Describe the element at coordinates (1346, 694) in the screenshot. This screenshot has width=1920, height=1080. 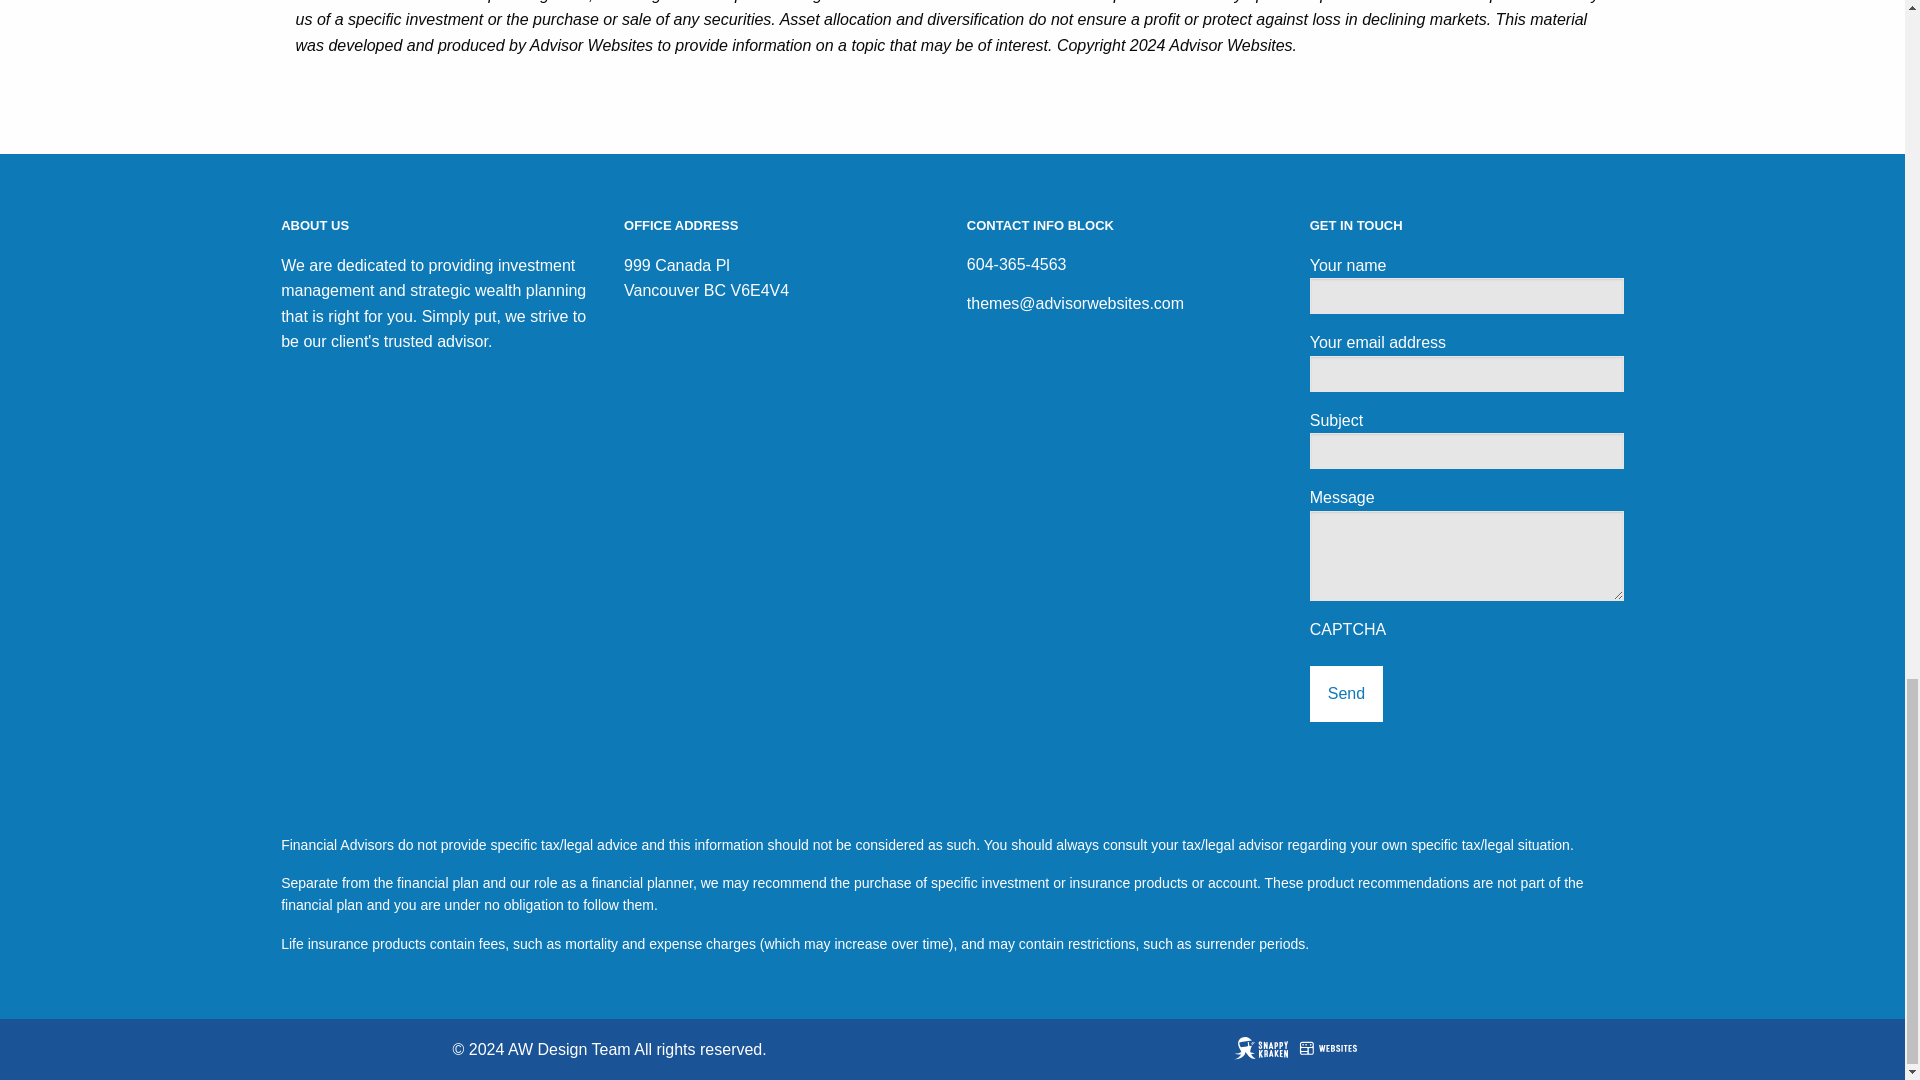
I see `Send` at that location.